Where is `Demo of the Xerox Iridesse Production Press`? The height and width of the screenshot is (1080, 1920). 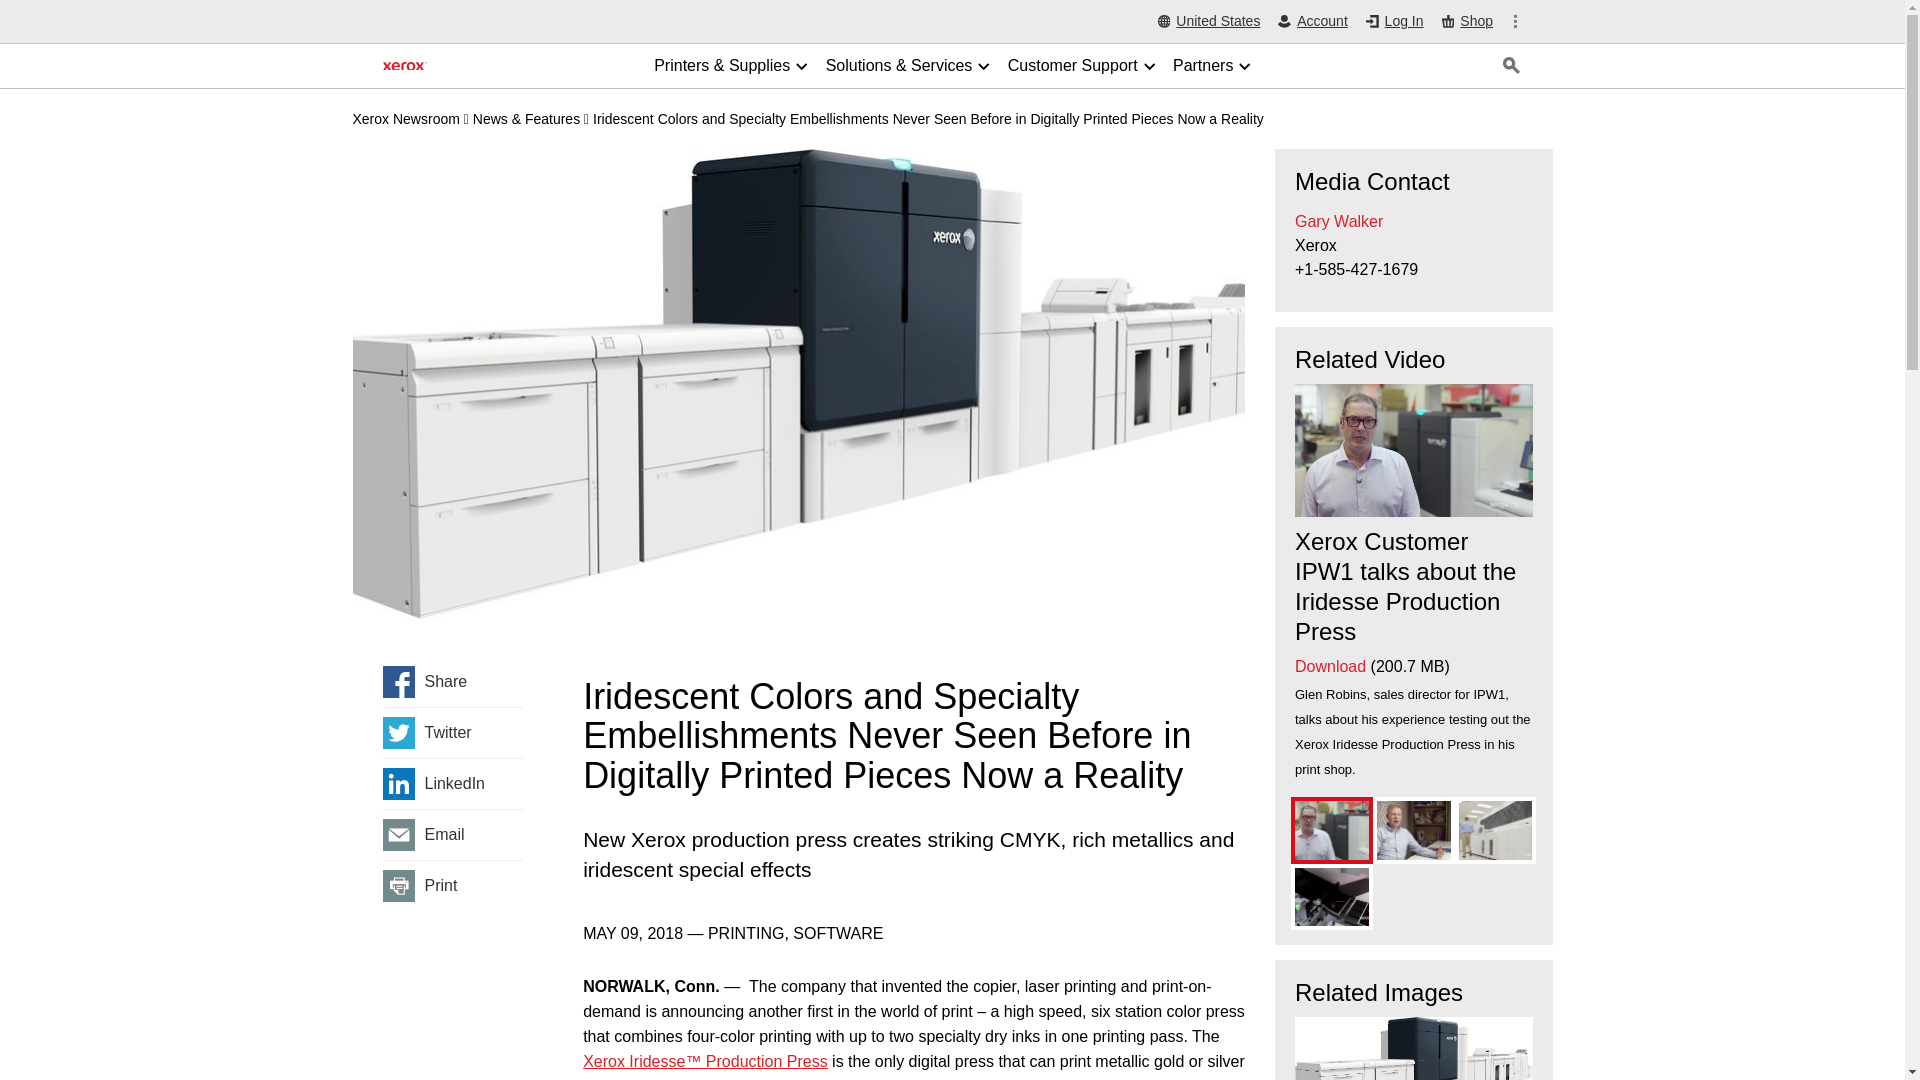
Demo of the Xerox Iridesse Production Press is located at coordinates (1331, 897).